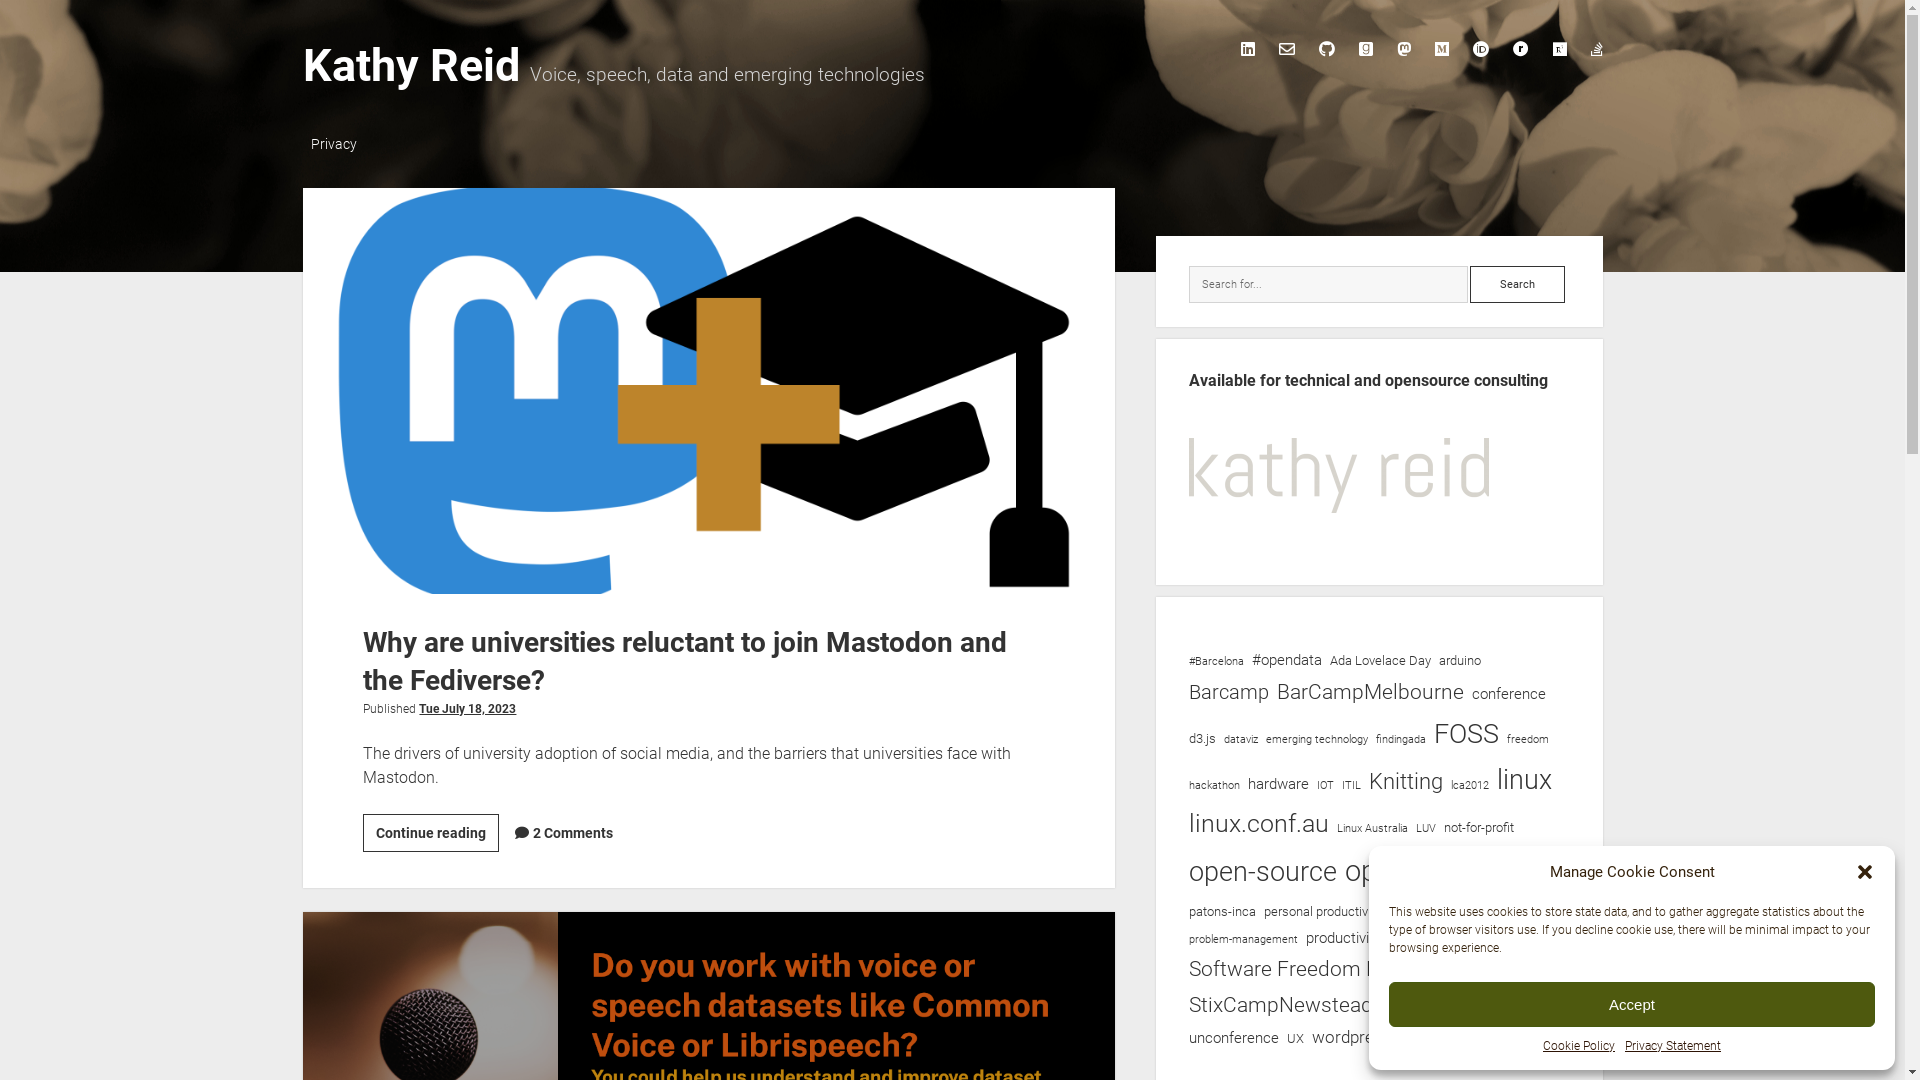 This screenshot has width=1920, height=1080. What do you see at coordinates (1488, 940) in the screenshot?
I see `research` at bounding box center [1488, 940].